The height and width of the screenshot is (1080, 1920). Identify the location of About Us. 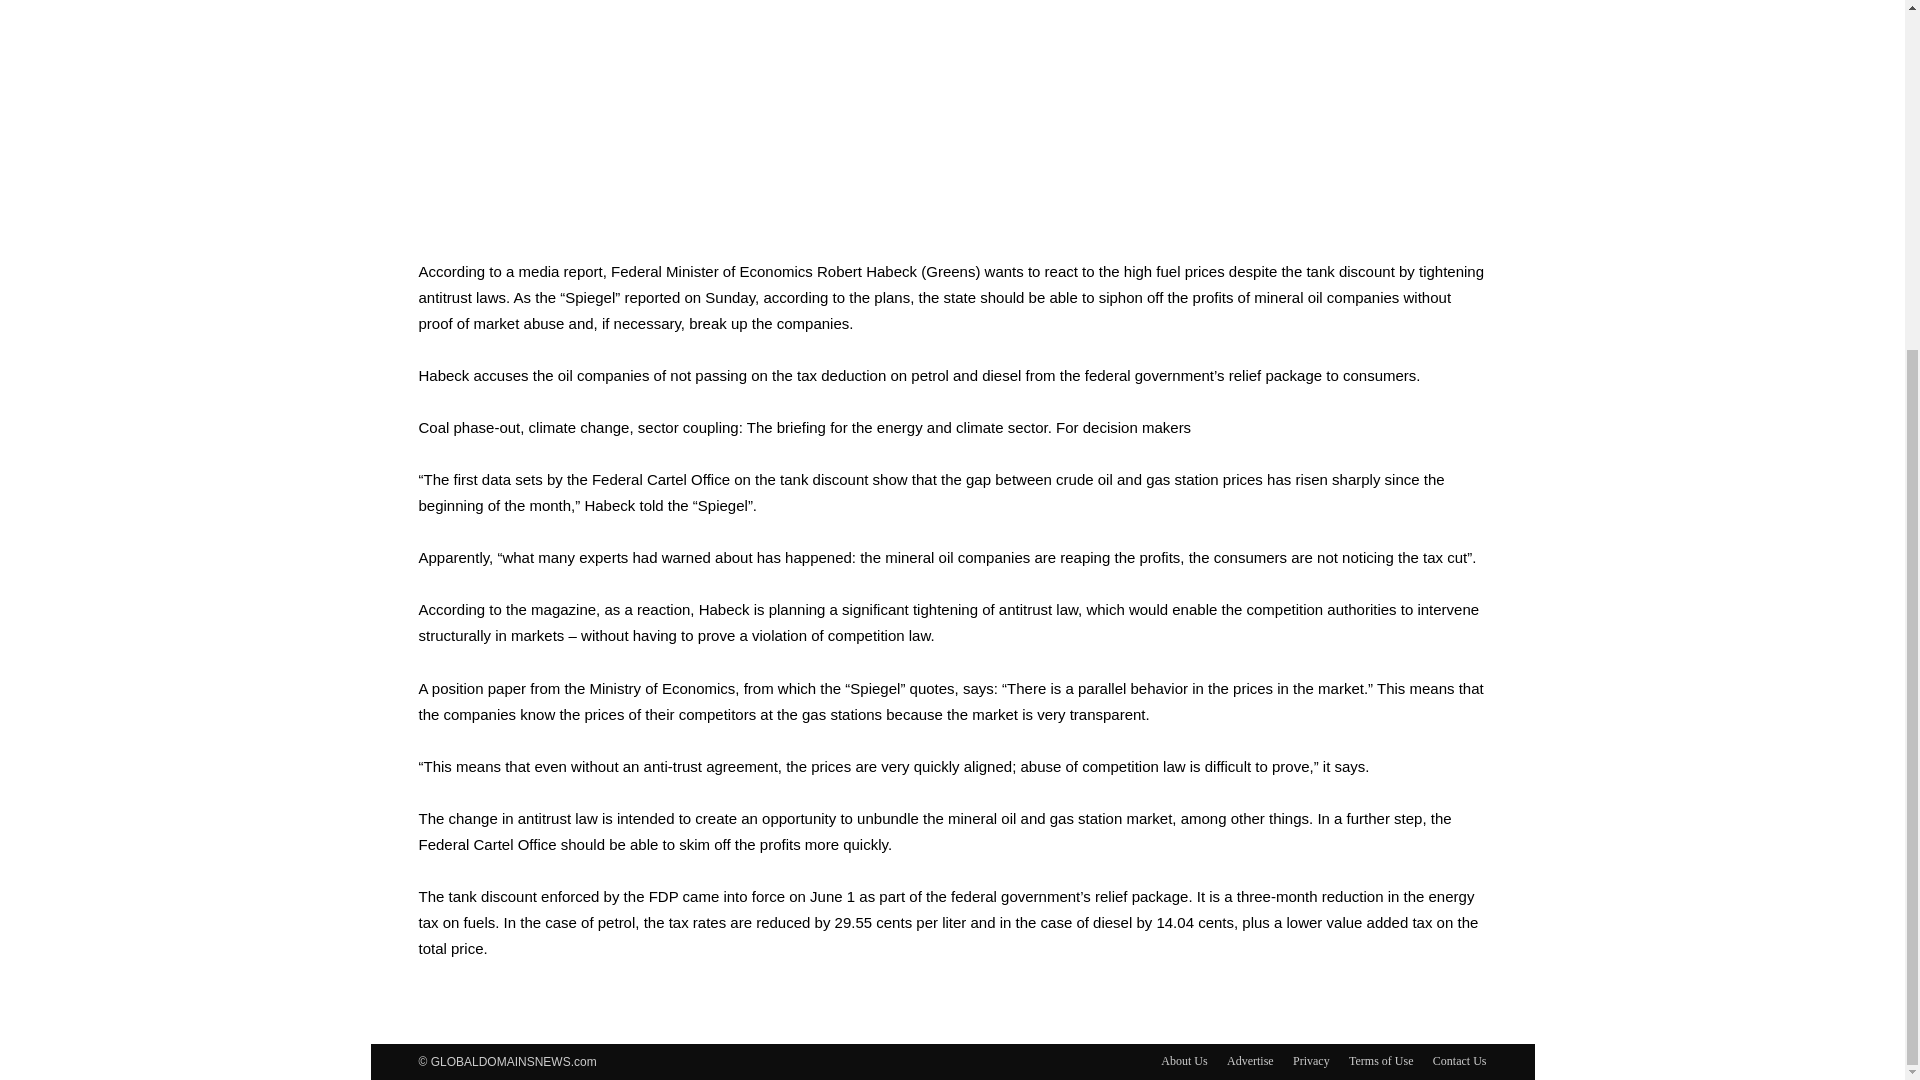
(1184, 1060).